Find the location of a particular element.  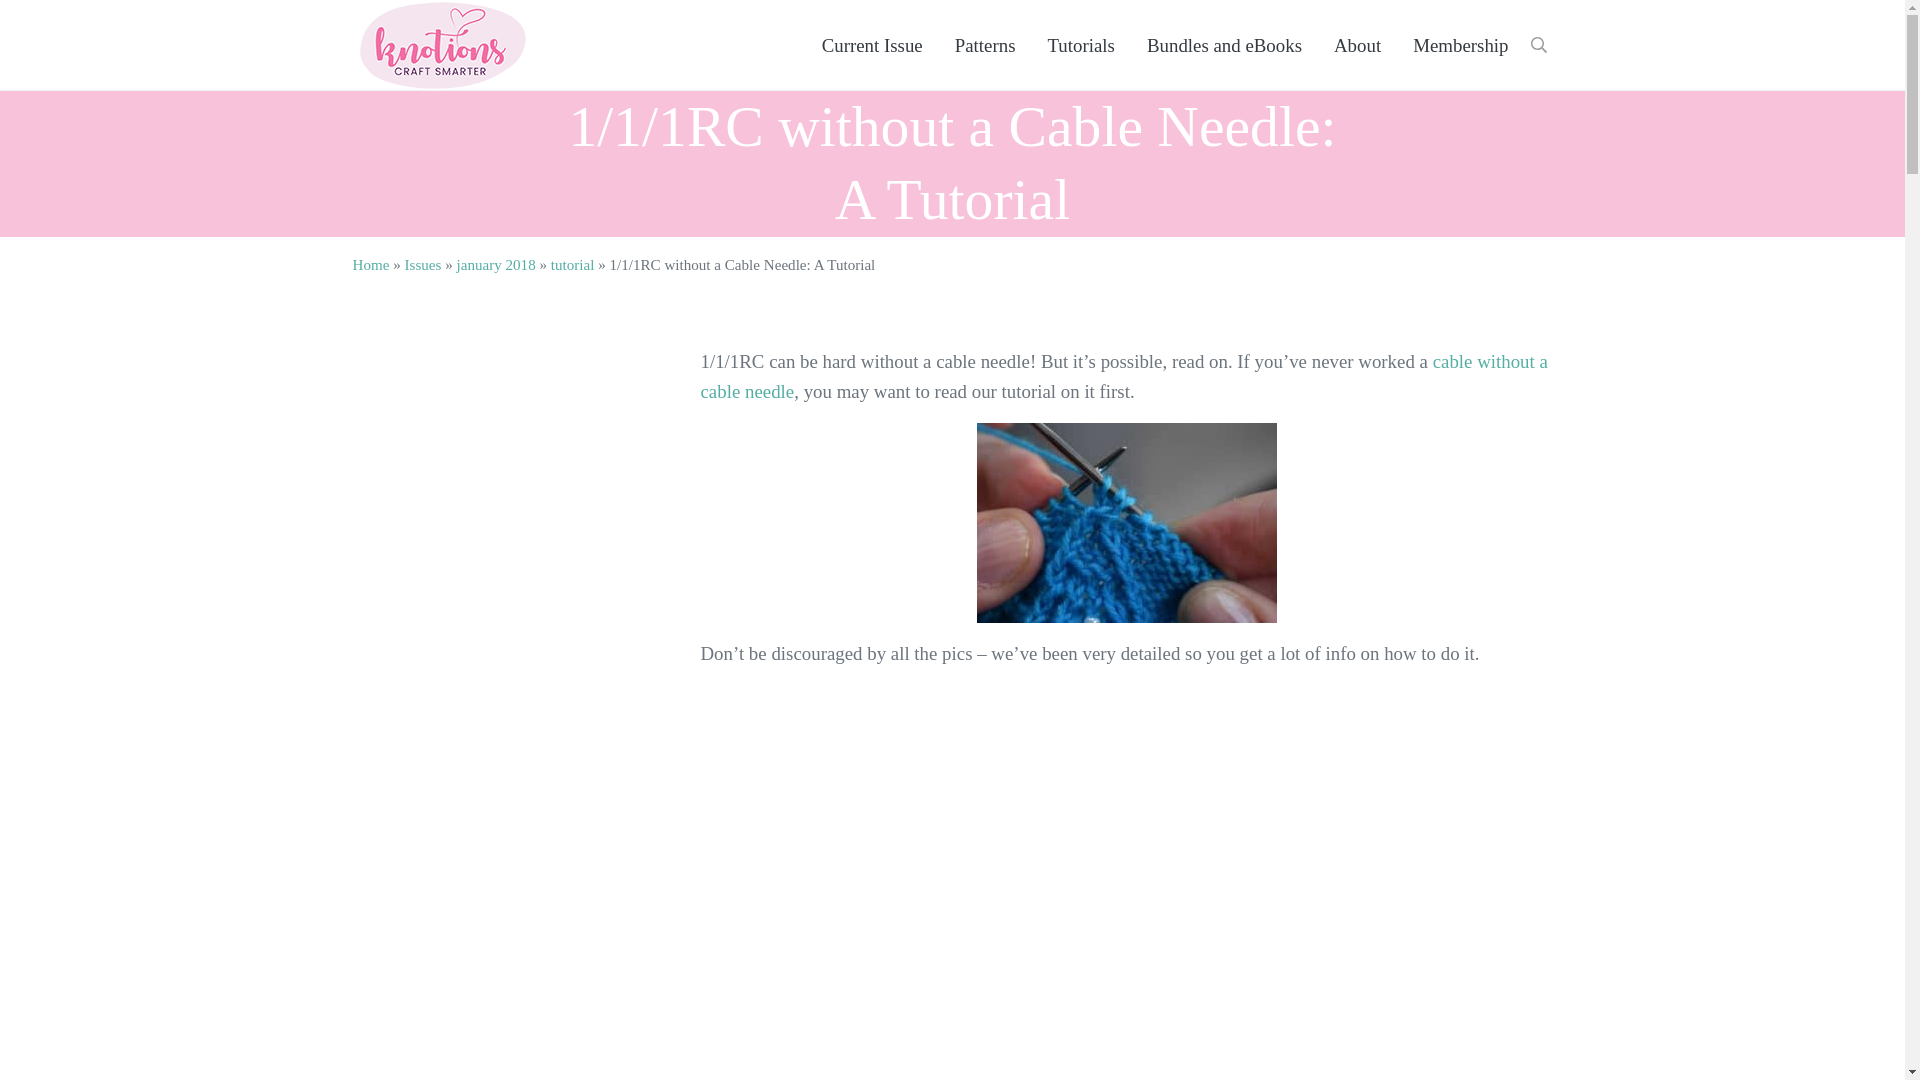

january 2018 is located at coordinates (496, 265).